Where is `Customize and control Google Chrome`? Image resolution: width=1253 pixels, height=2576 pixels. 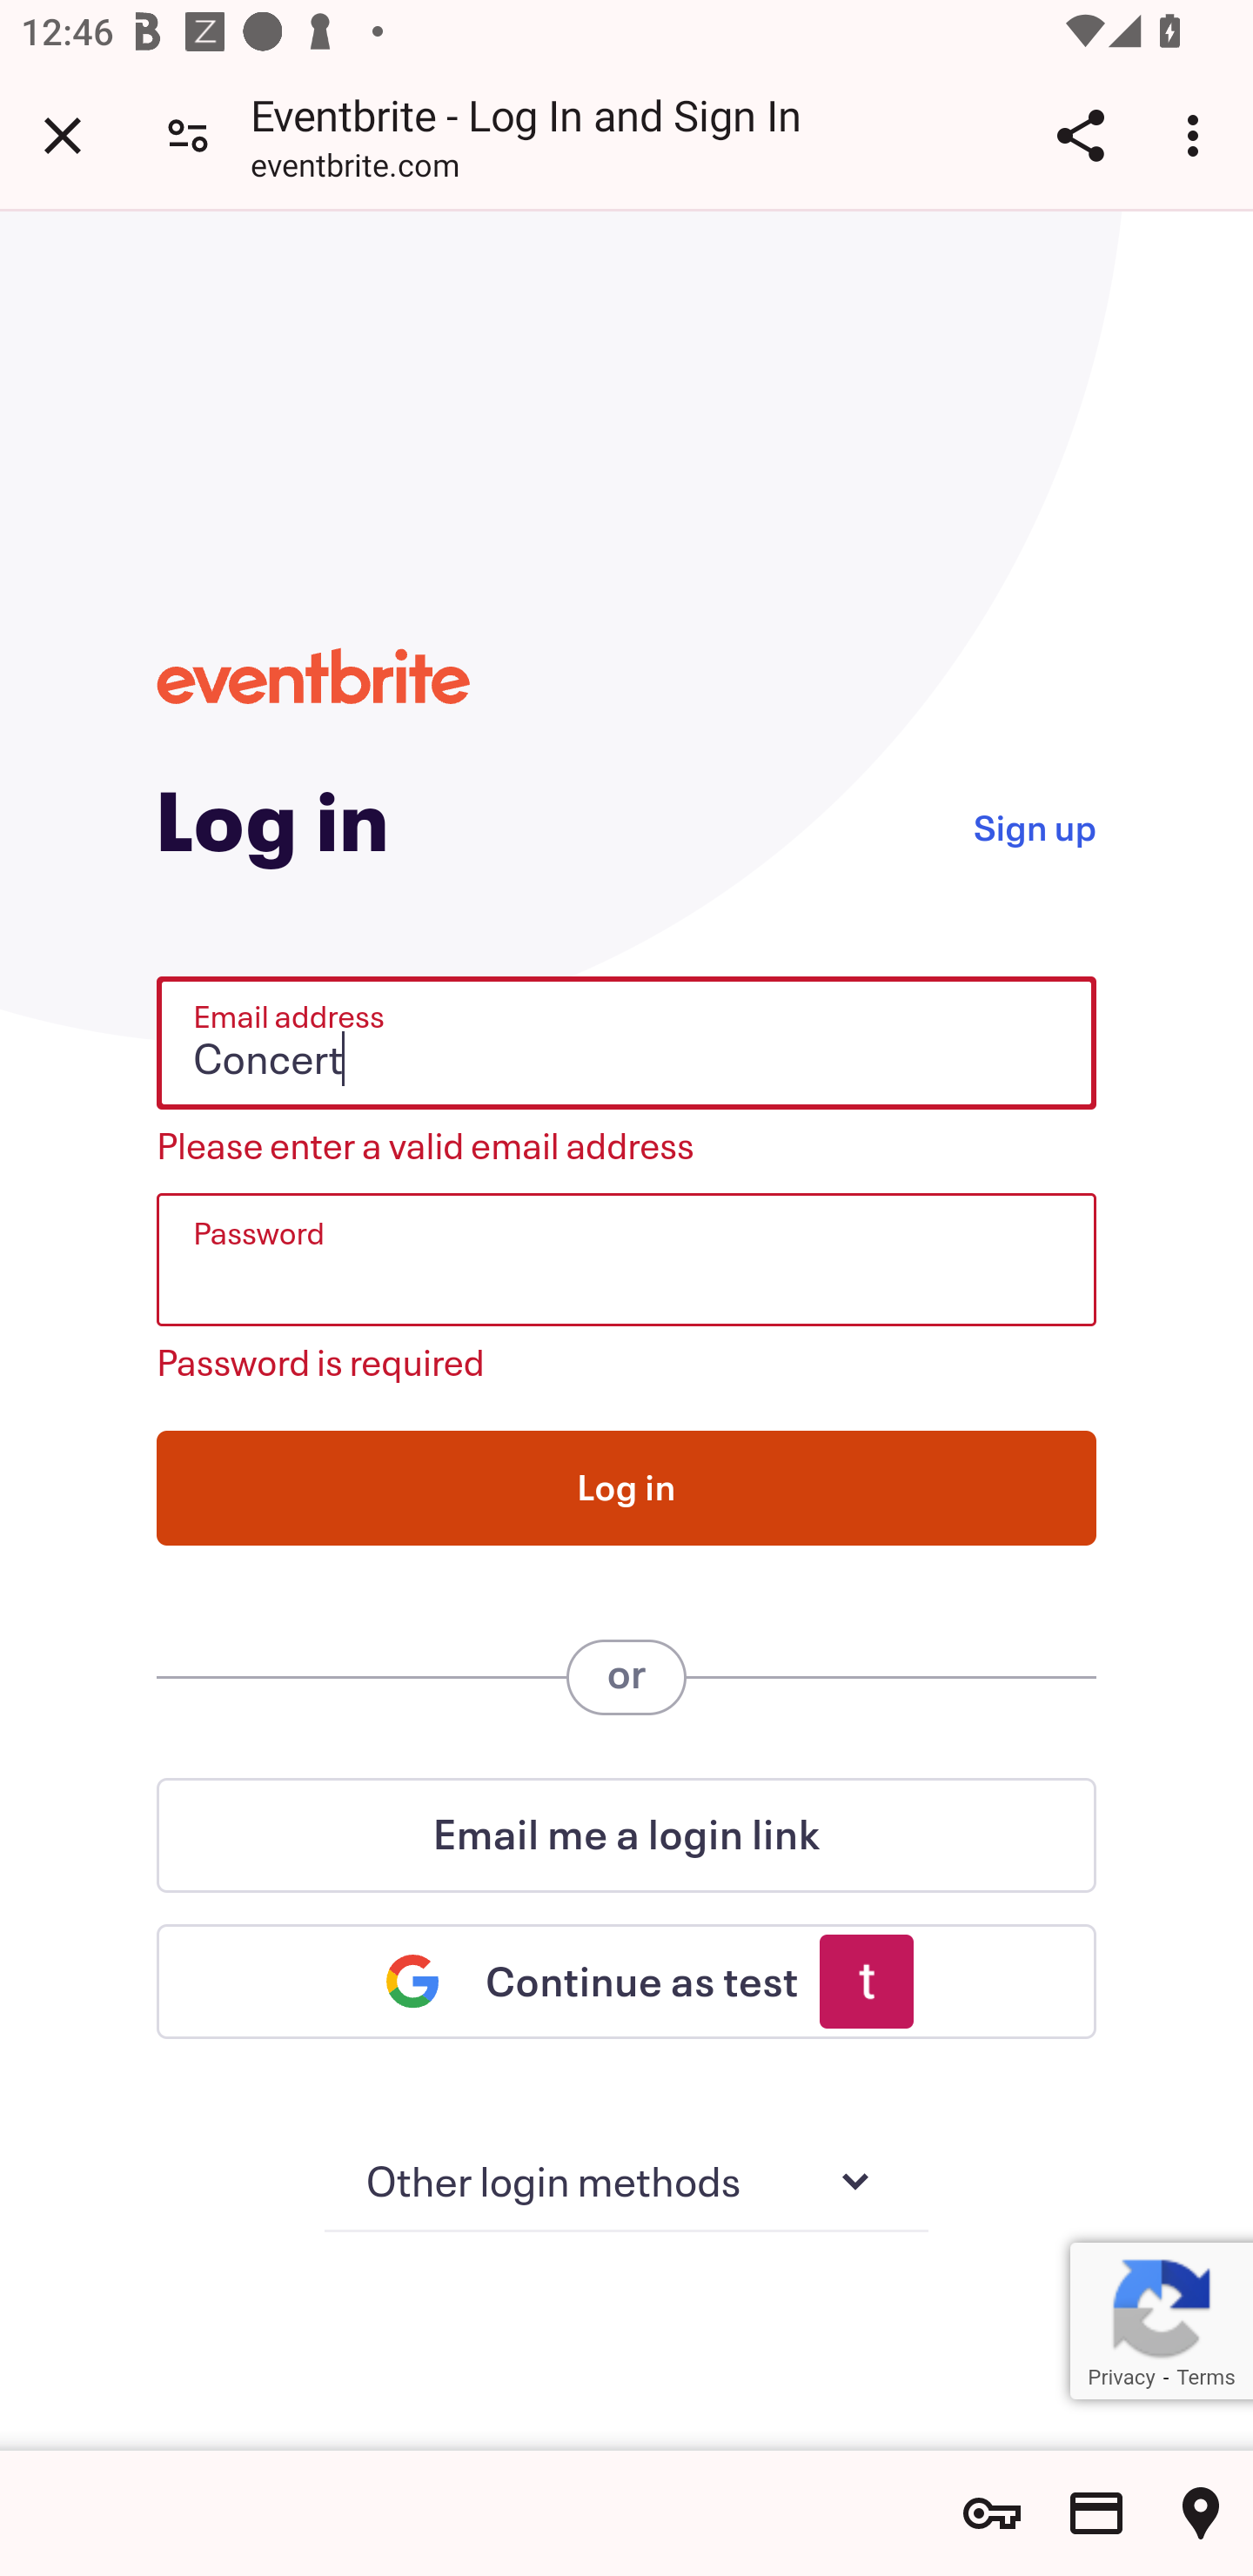
Customize and control Google Chrome is located at coordinates (1197, 135).